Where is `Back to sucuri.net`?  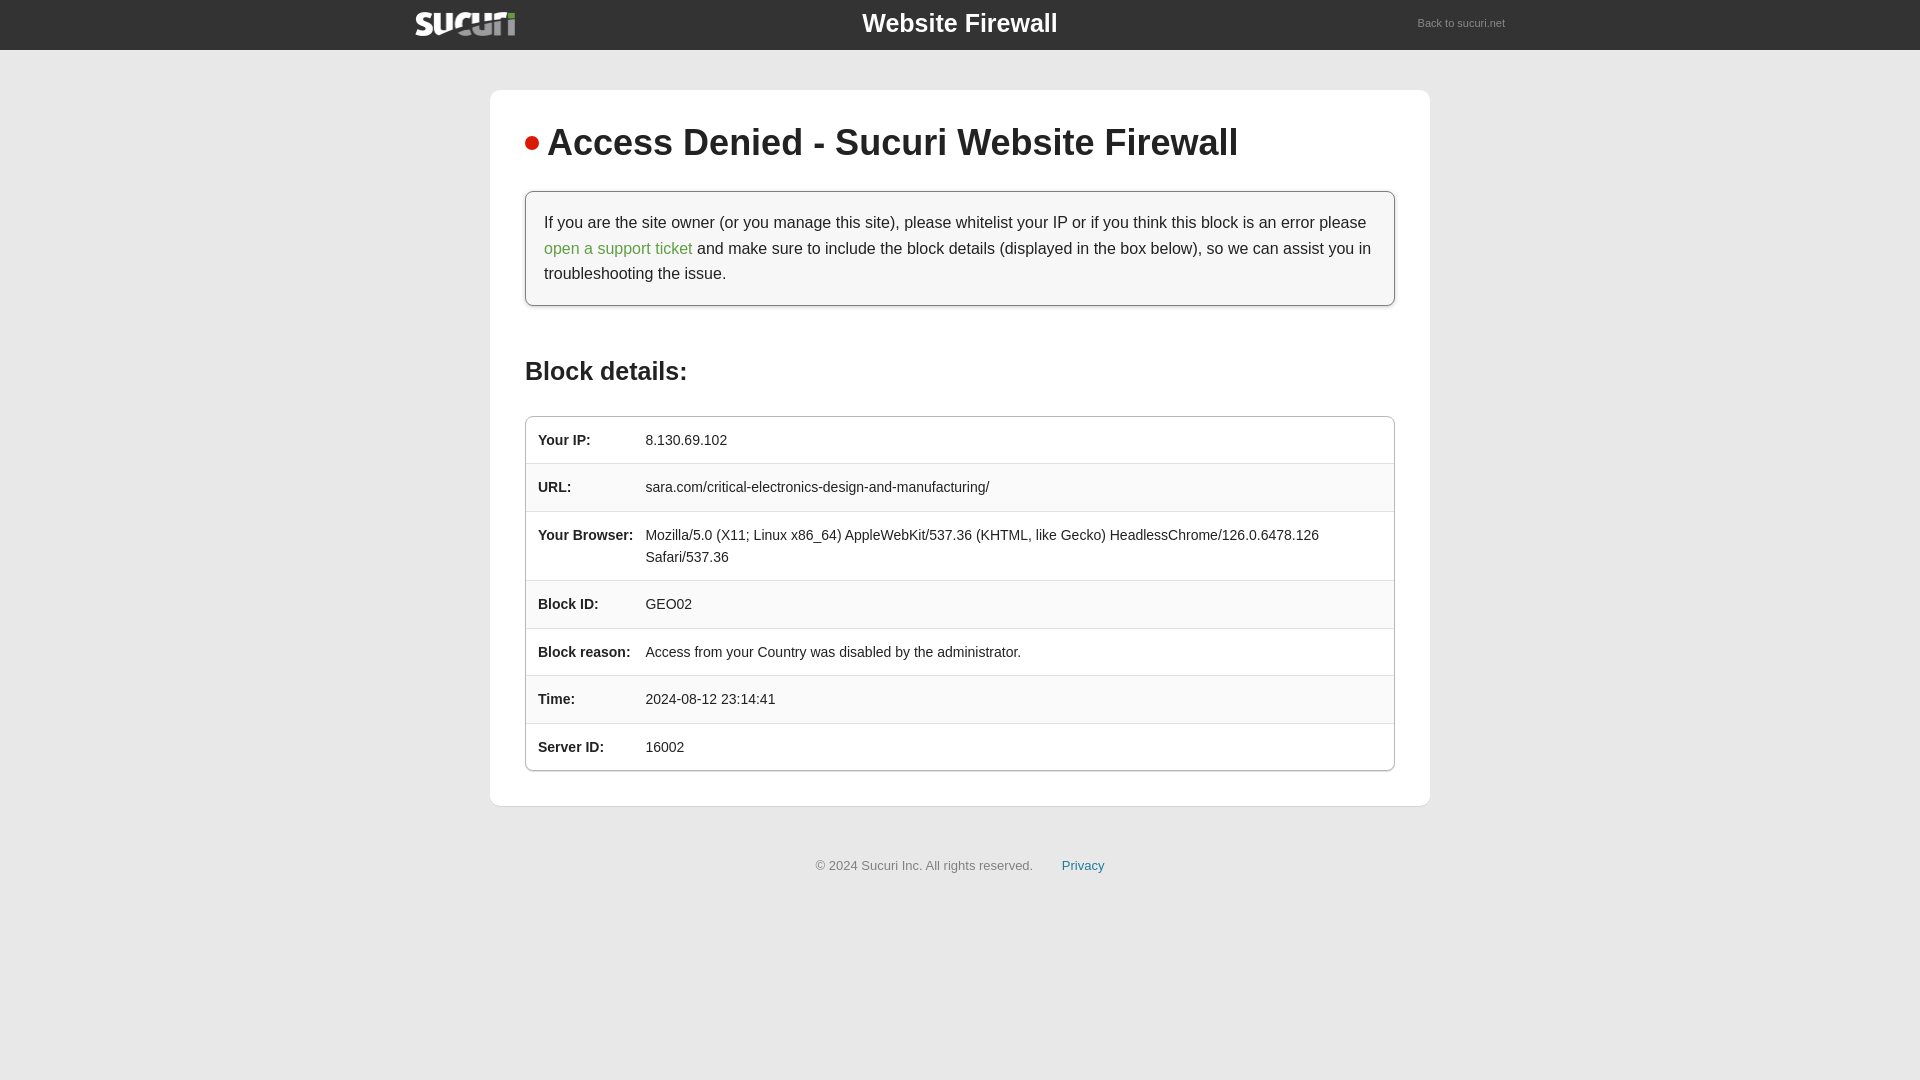
Back to sucuri.net is located at coordinates (1462, 24).